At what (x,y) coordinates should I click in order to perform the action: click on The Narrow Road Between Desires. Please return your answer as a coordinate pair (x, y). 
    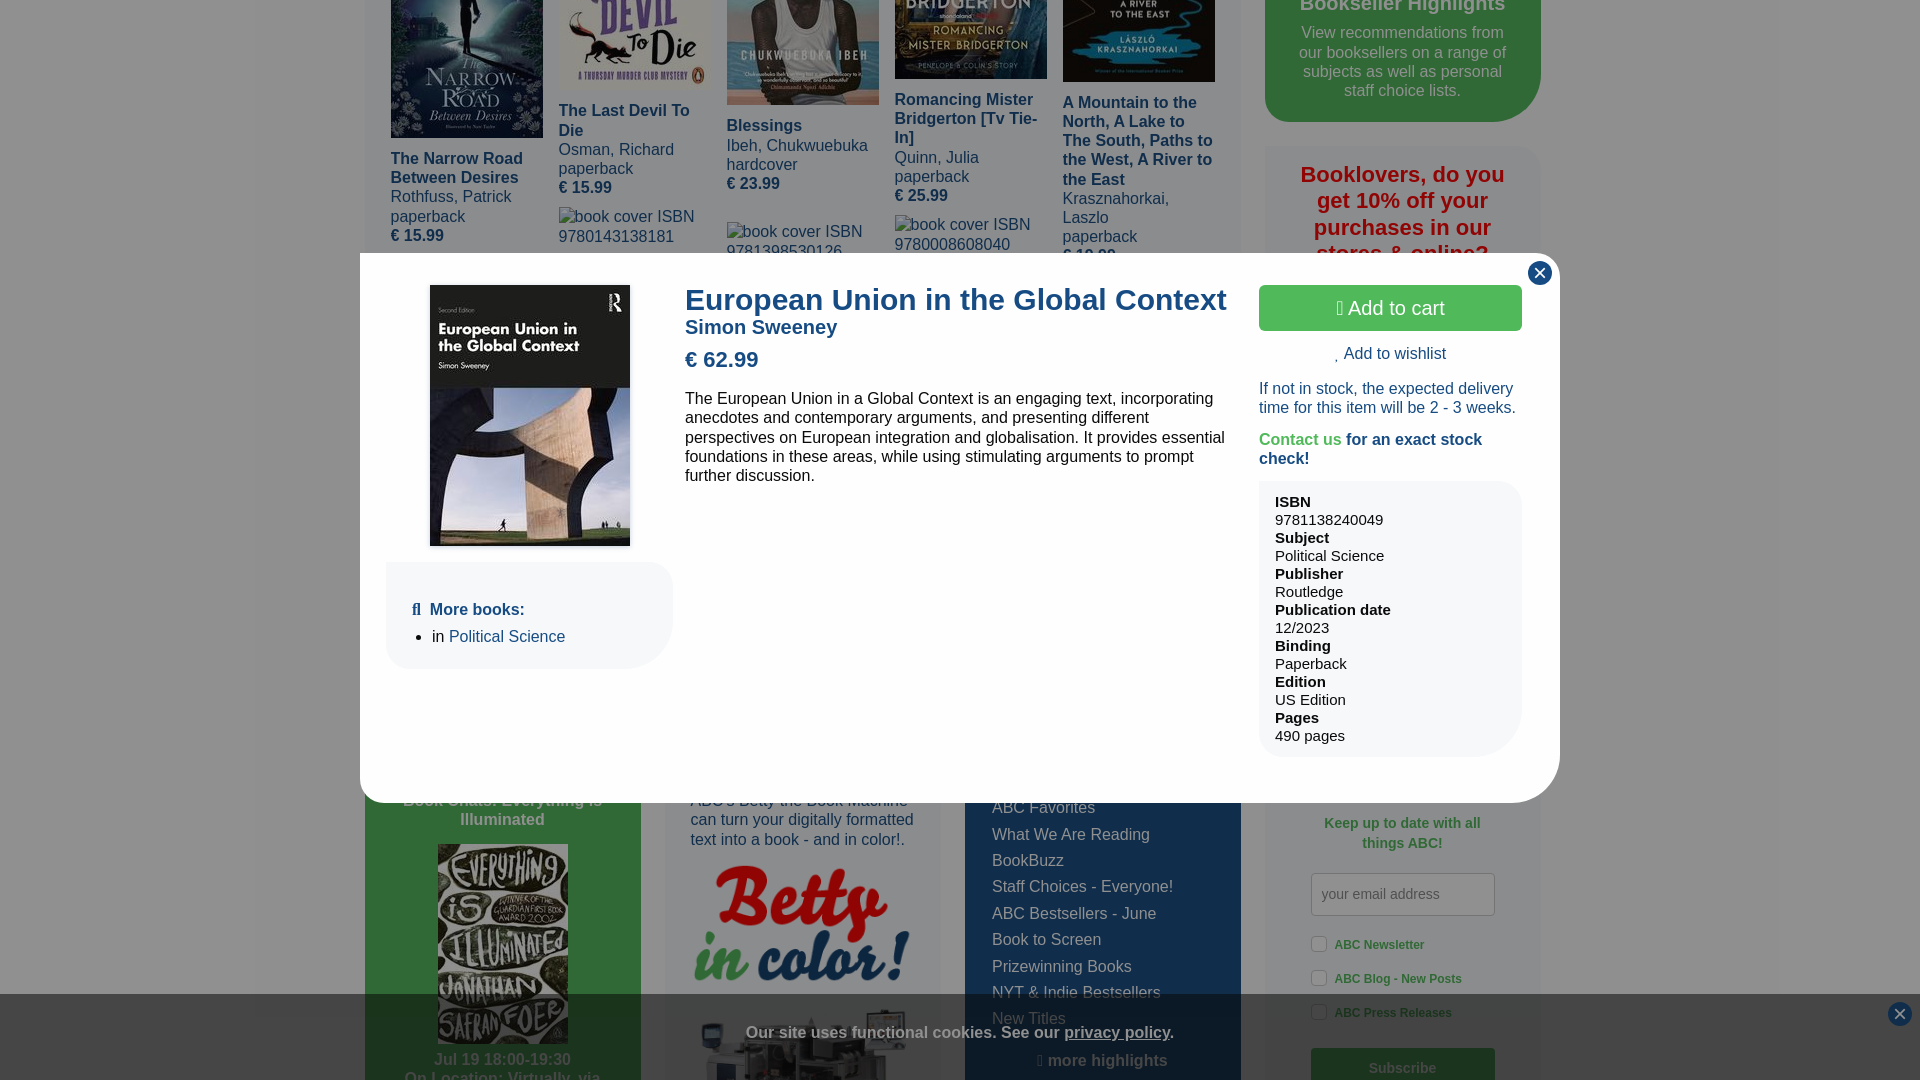
    Looking at the image, I should click on (465, 69).